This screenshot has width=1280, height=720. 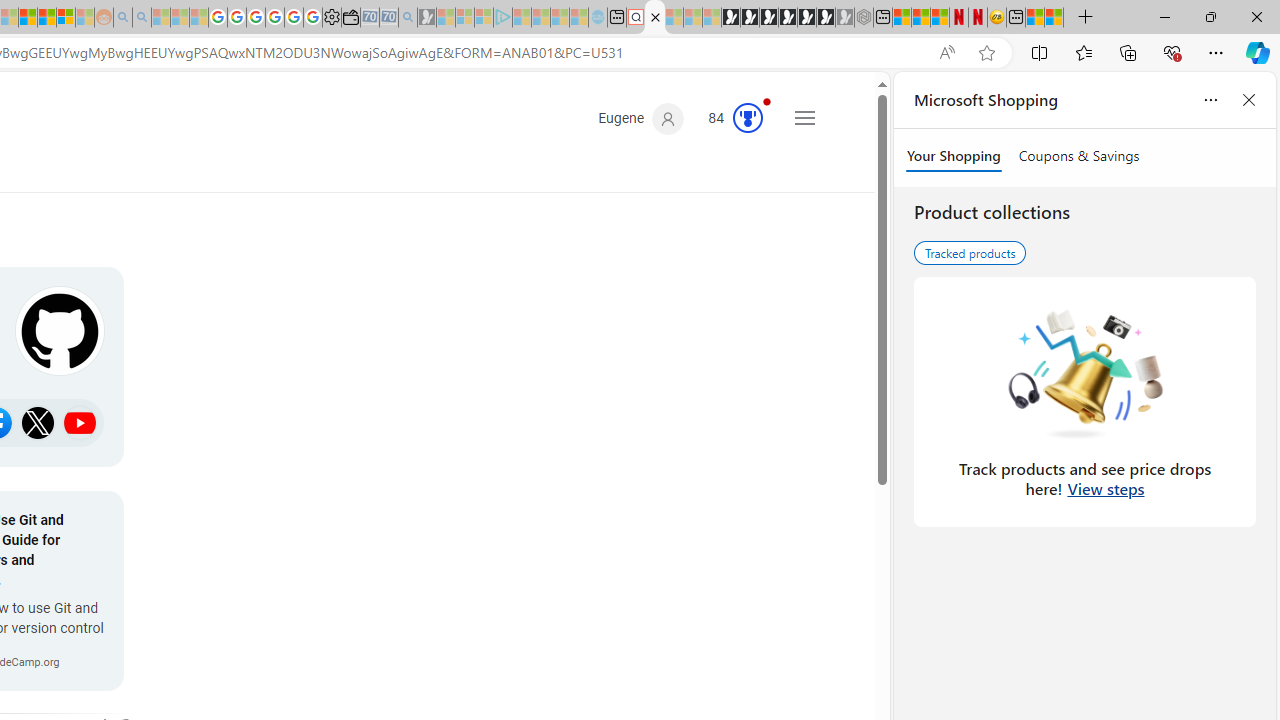 What do you see at coordinates (408, 18) in the screenshot?
I see `Bing Real Estate - Home sales and rental listings - Sleeping` at bounding box center [408, 18].